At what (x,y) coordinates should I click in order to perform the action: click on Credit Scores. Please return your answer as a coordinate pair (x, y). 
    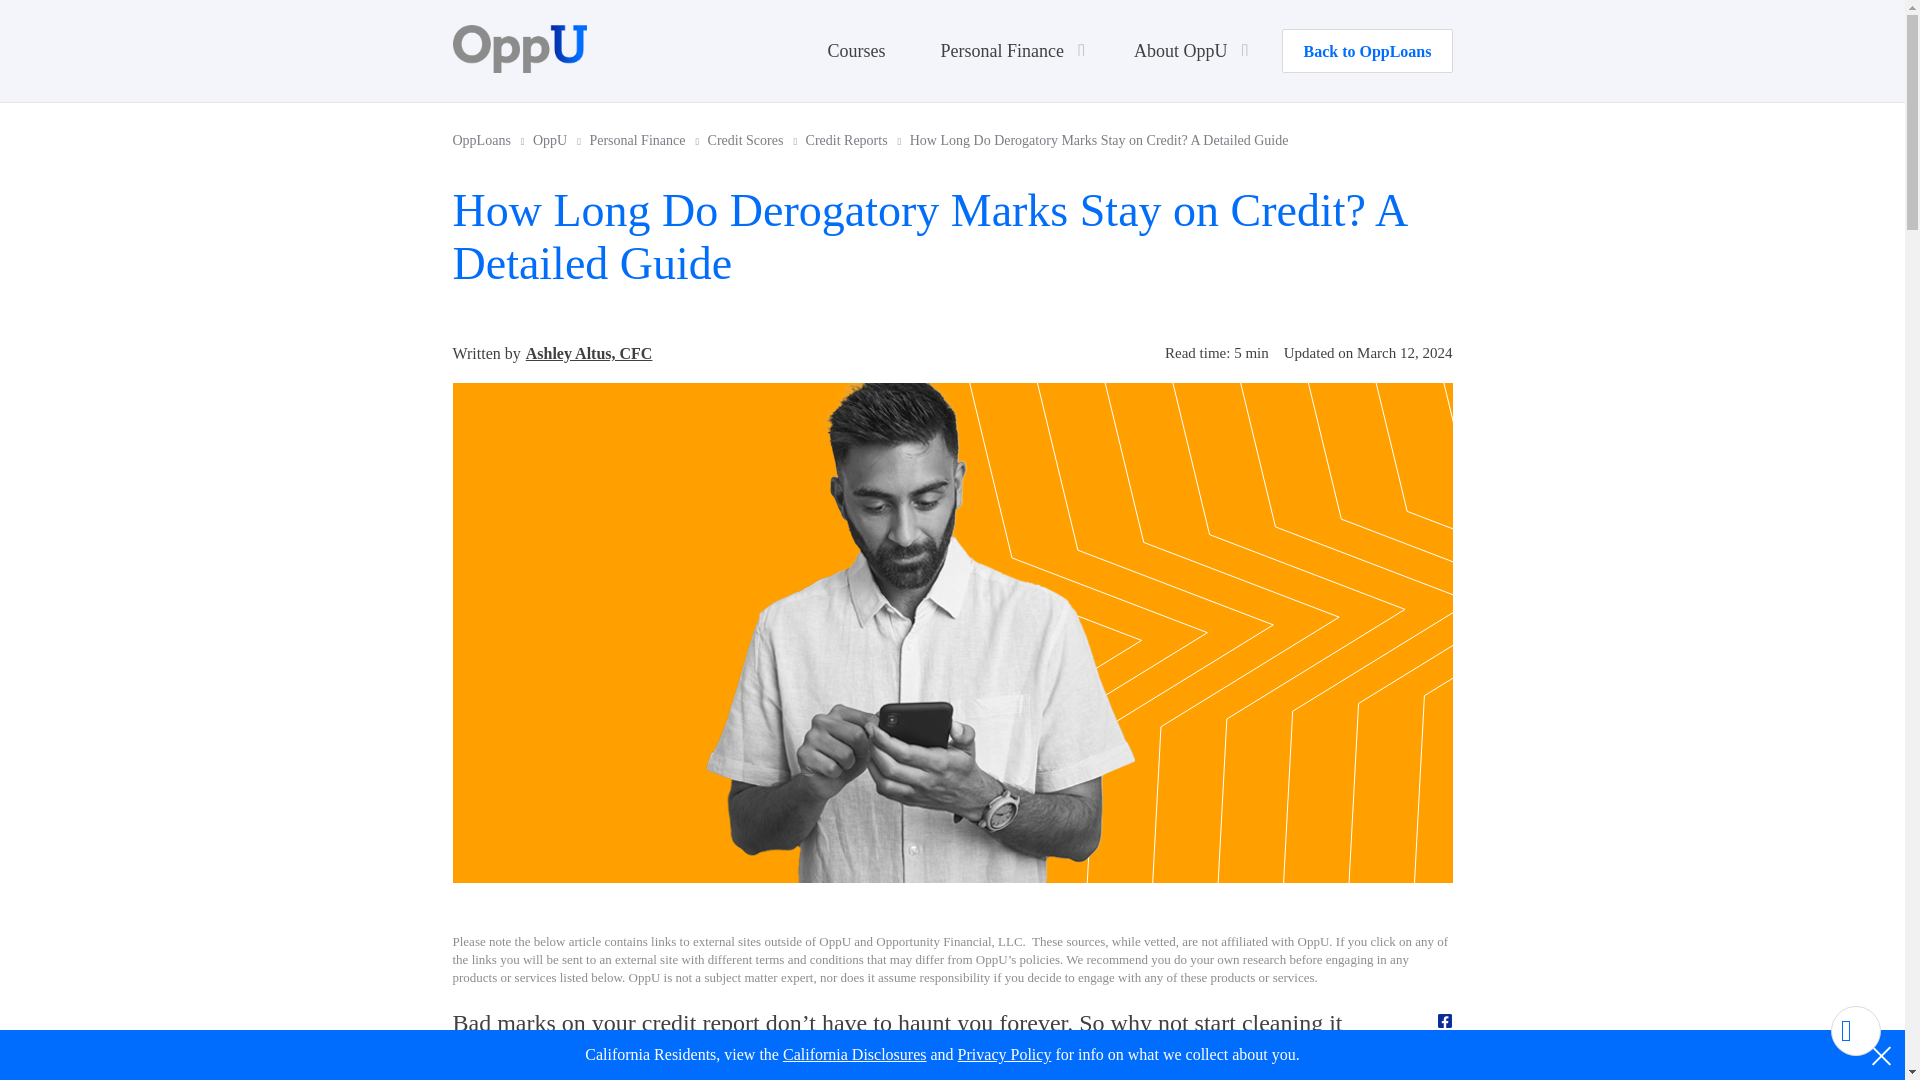
    Looking at the image, I should click on (755, 140).